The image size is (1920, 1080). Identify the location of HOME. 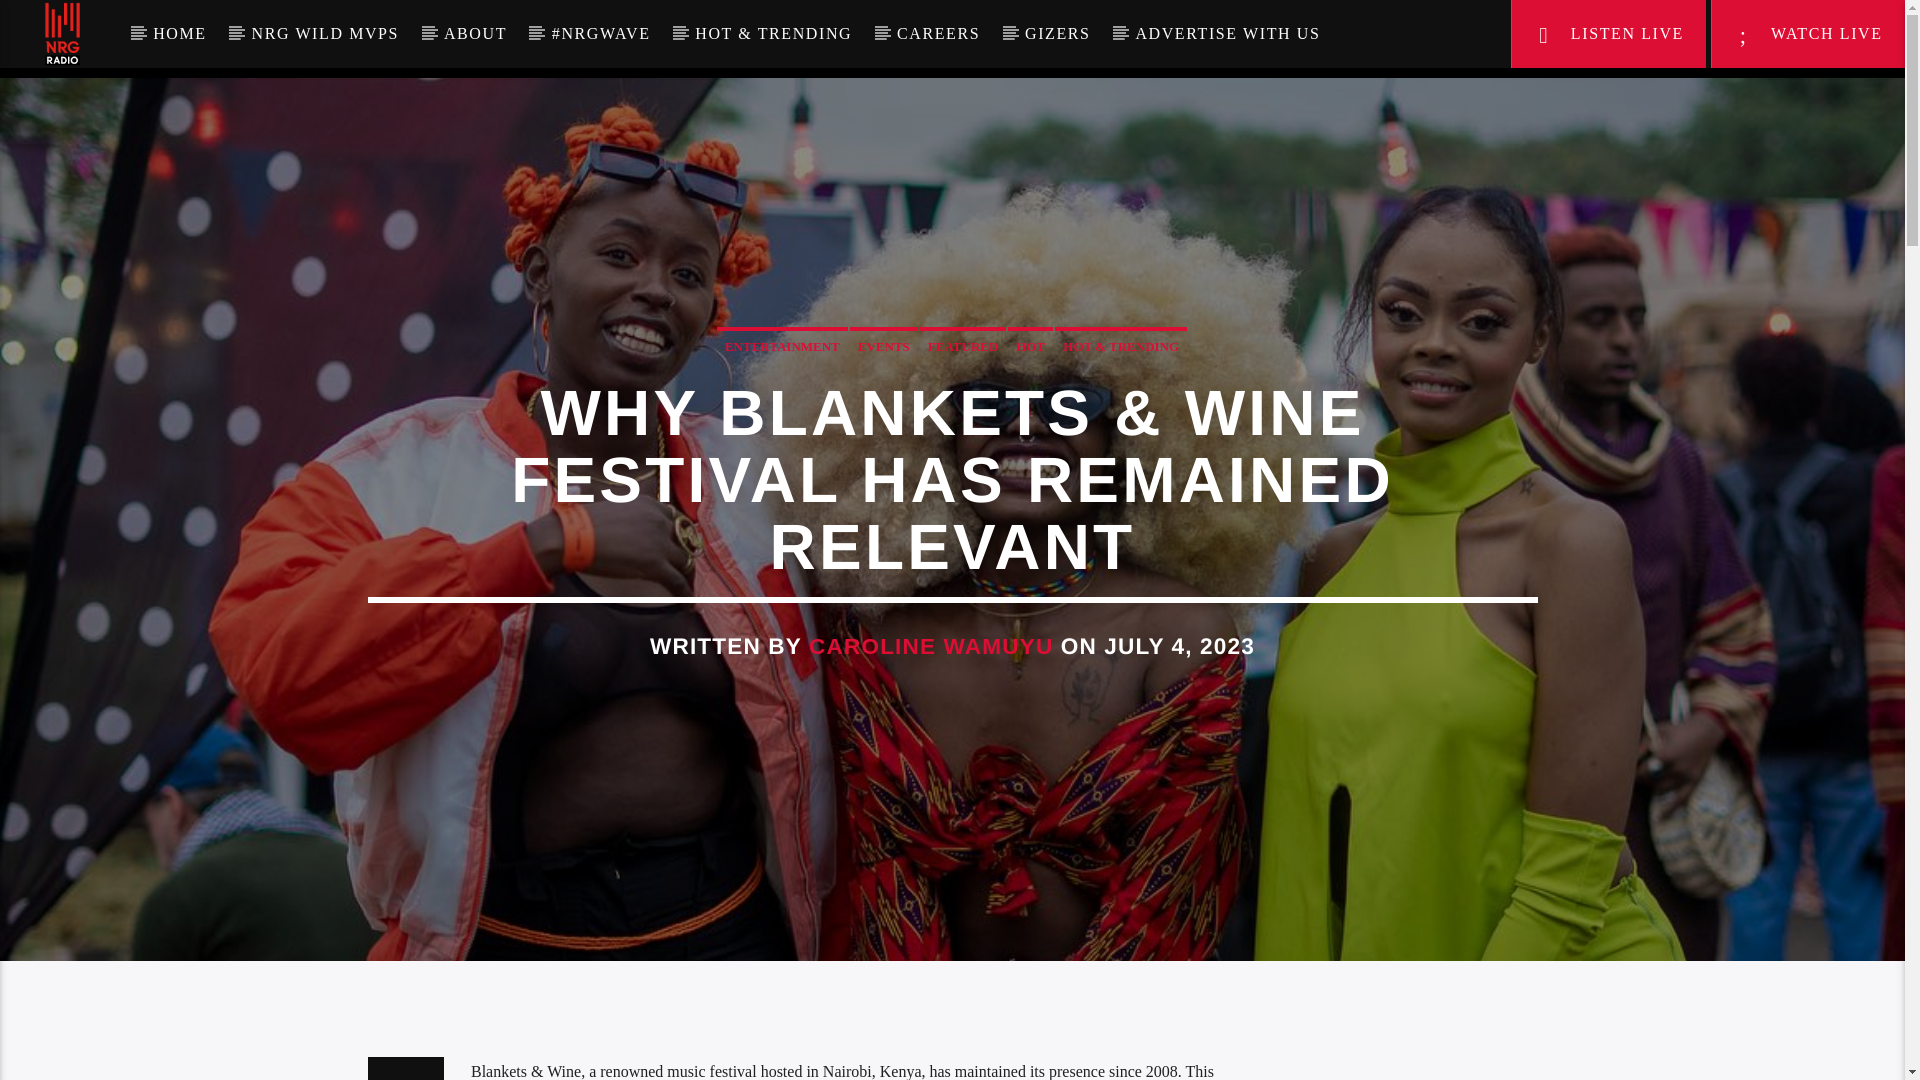
(179, 34).